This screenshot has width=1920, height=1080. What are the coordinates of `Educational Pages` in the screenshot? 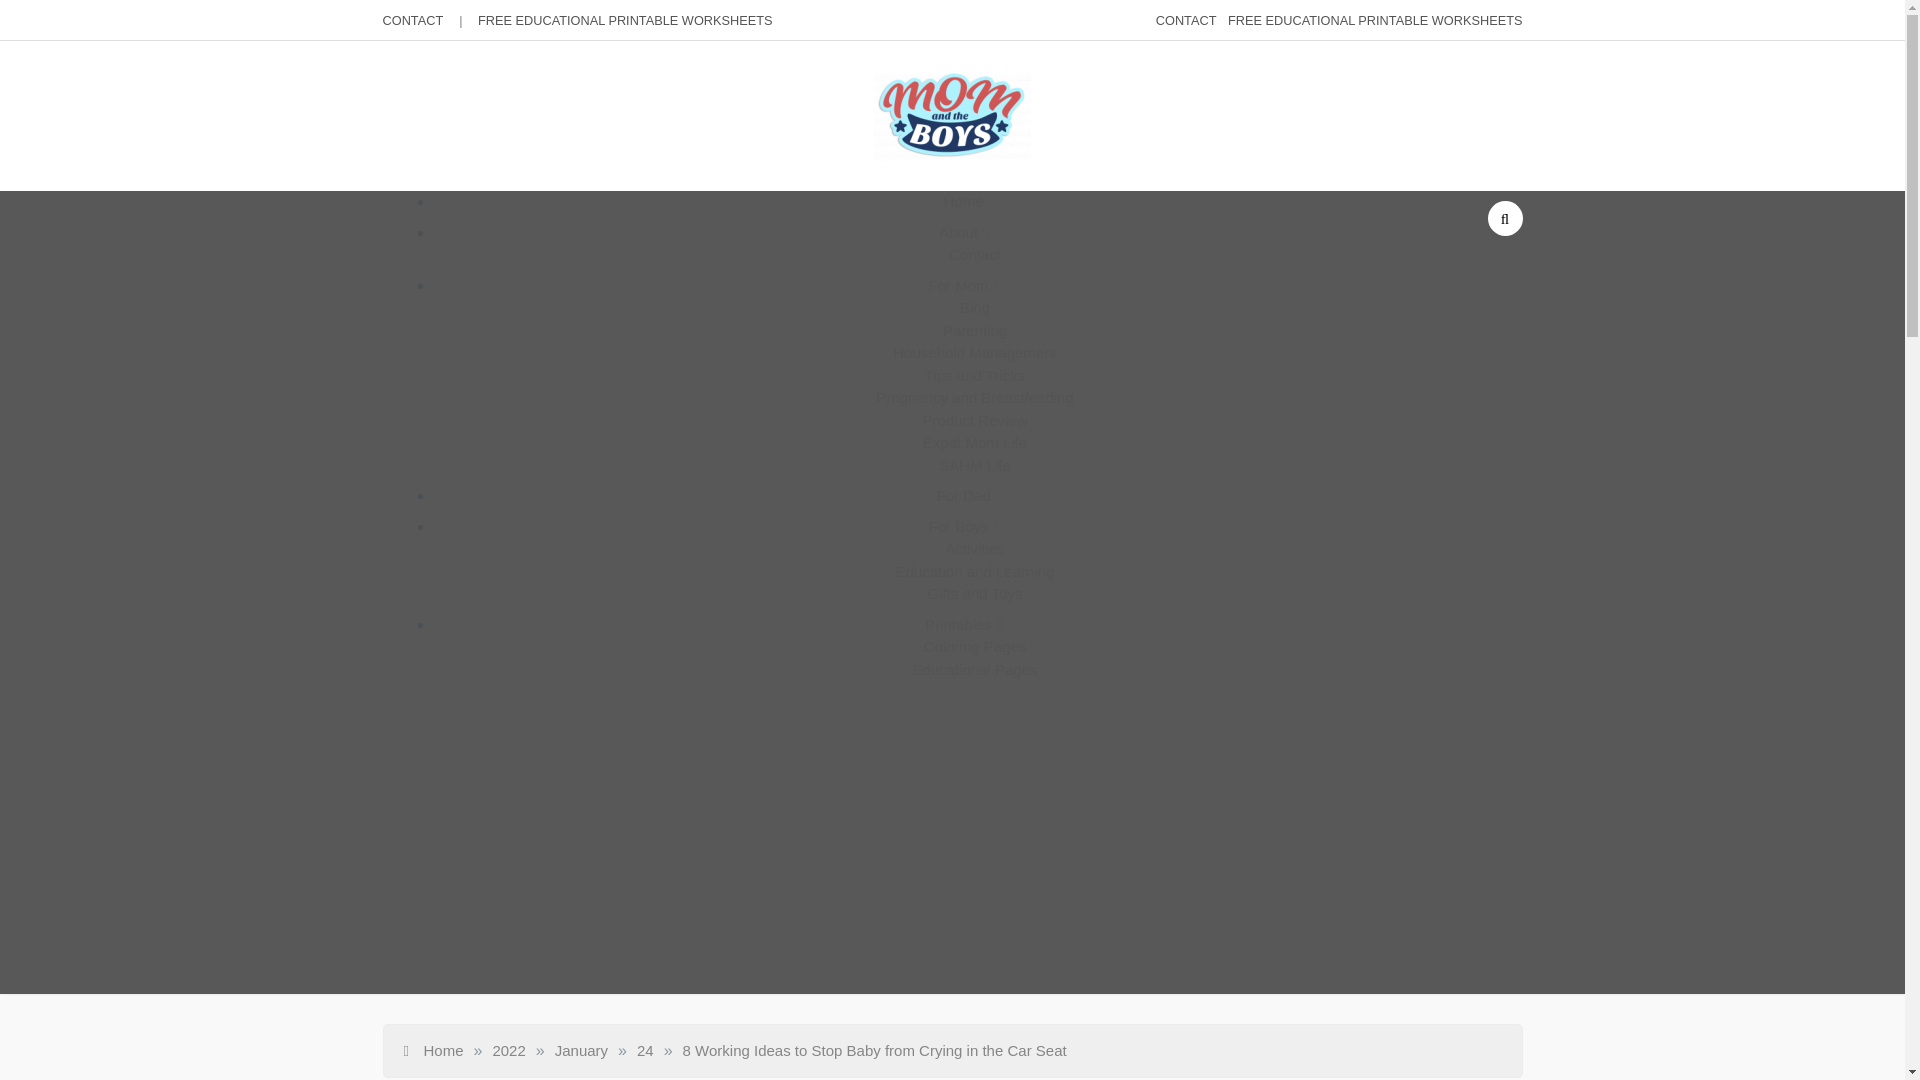 It's located at (974, 669).